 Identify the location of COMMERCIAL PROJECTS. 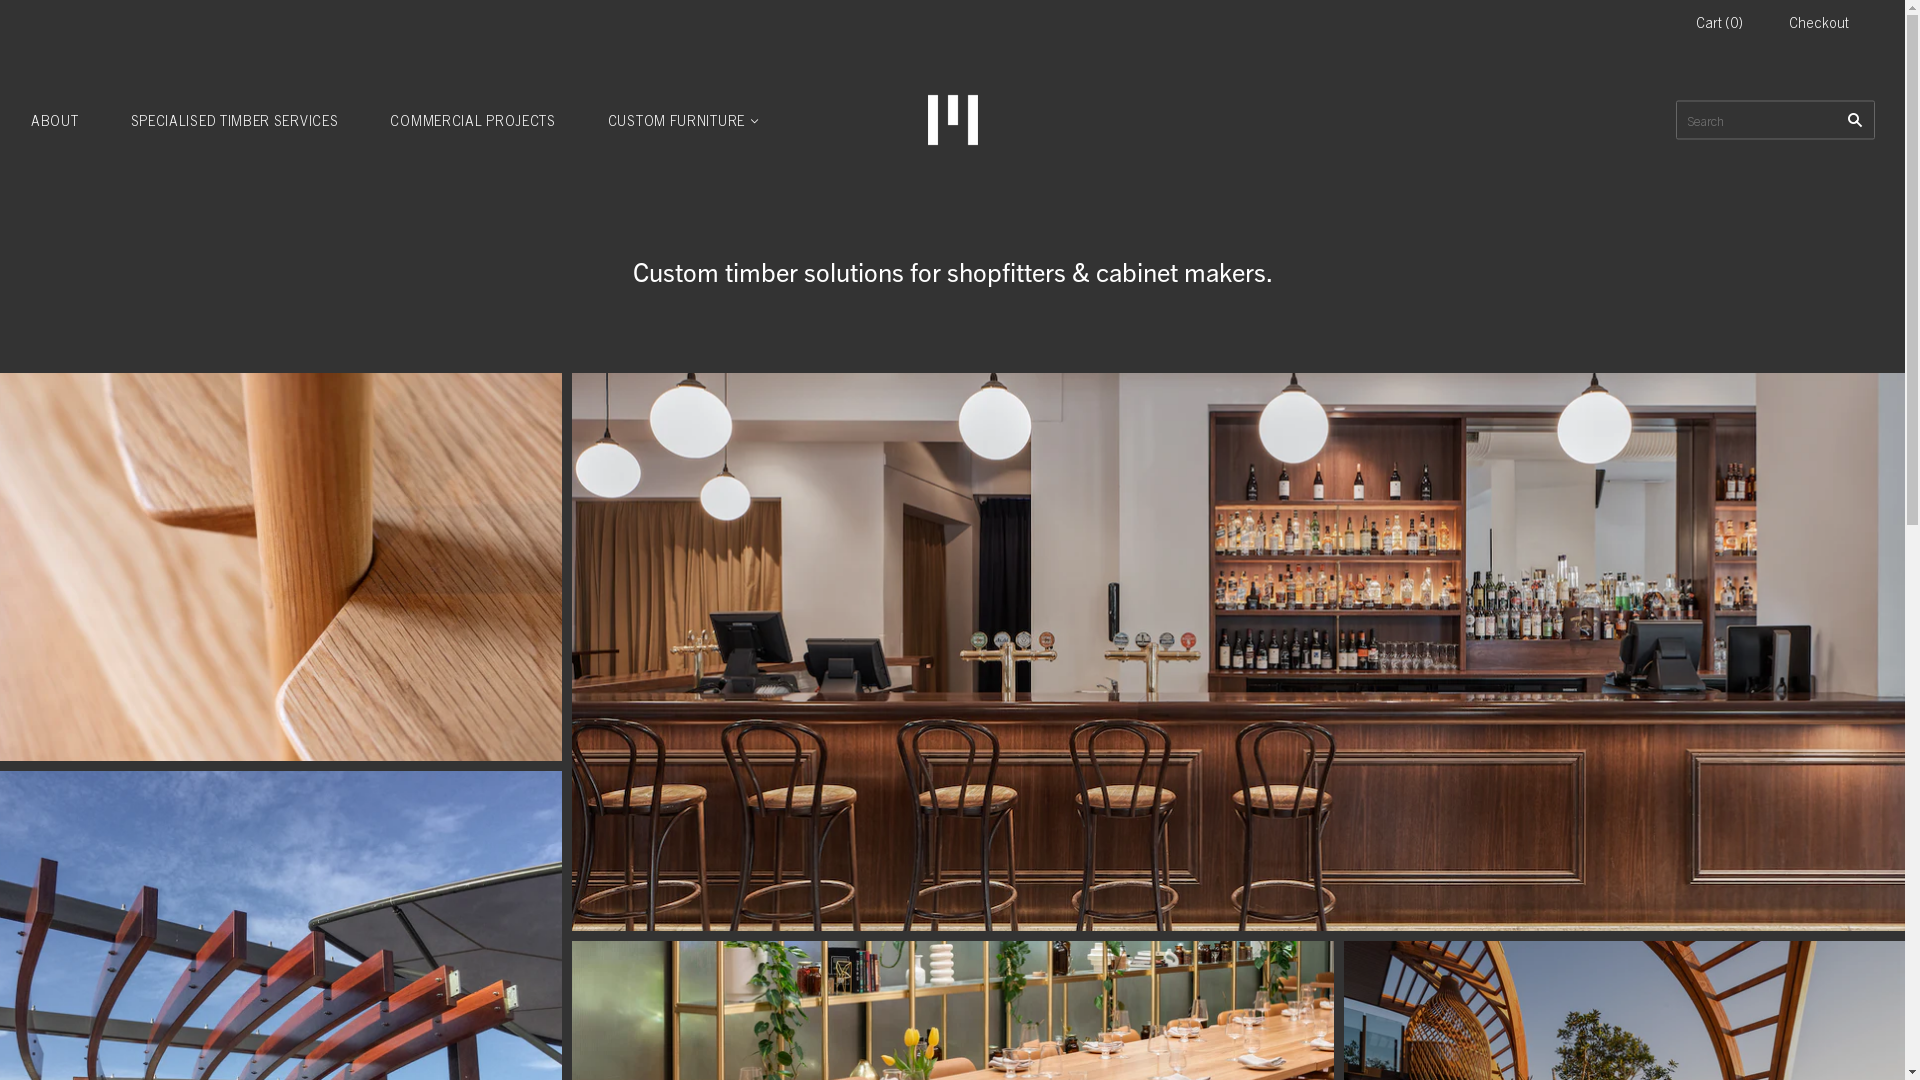
(472, 120).